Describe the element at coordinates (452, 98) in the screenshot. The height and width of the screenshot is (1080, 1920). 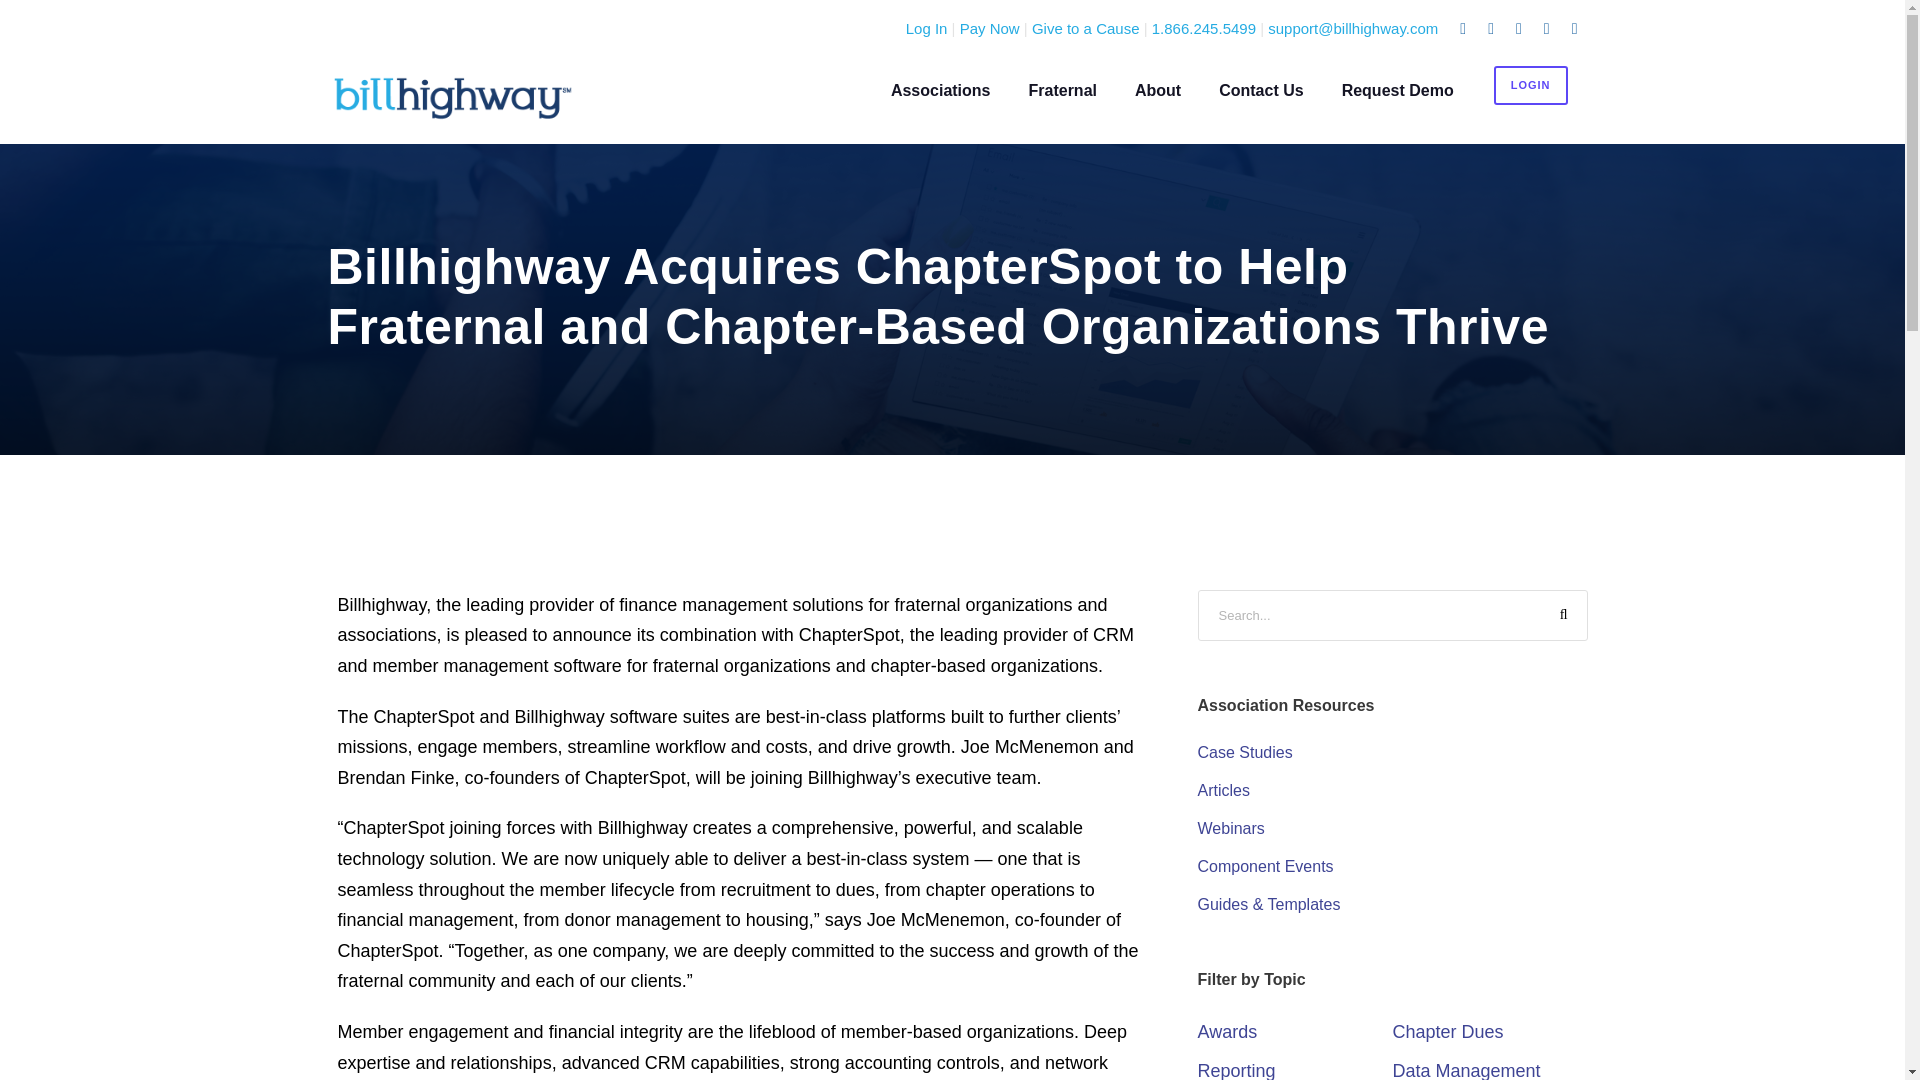
I see `Billhighway logo small` at that location.